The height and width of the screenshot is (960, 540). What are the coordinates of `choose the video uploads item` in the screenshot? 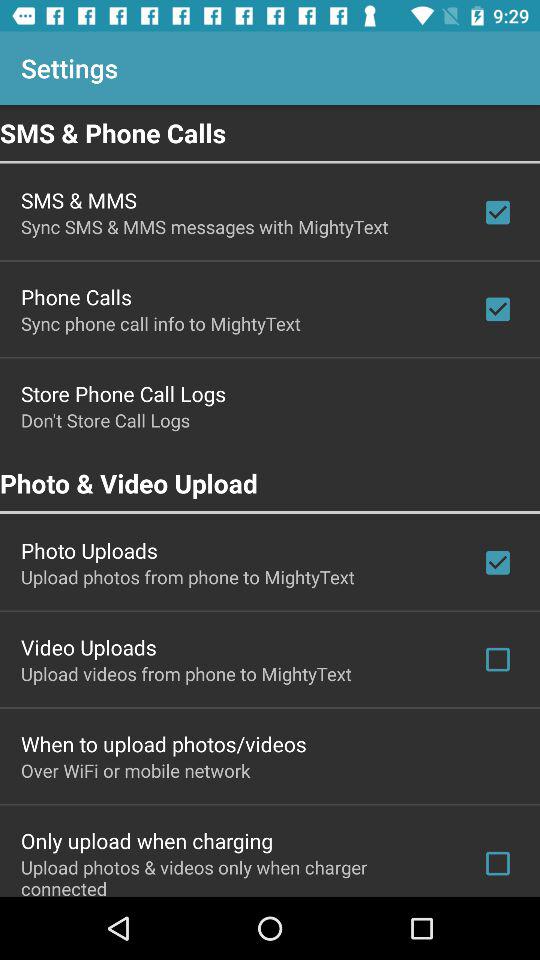 It's located at (88, 647).